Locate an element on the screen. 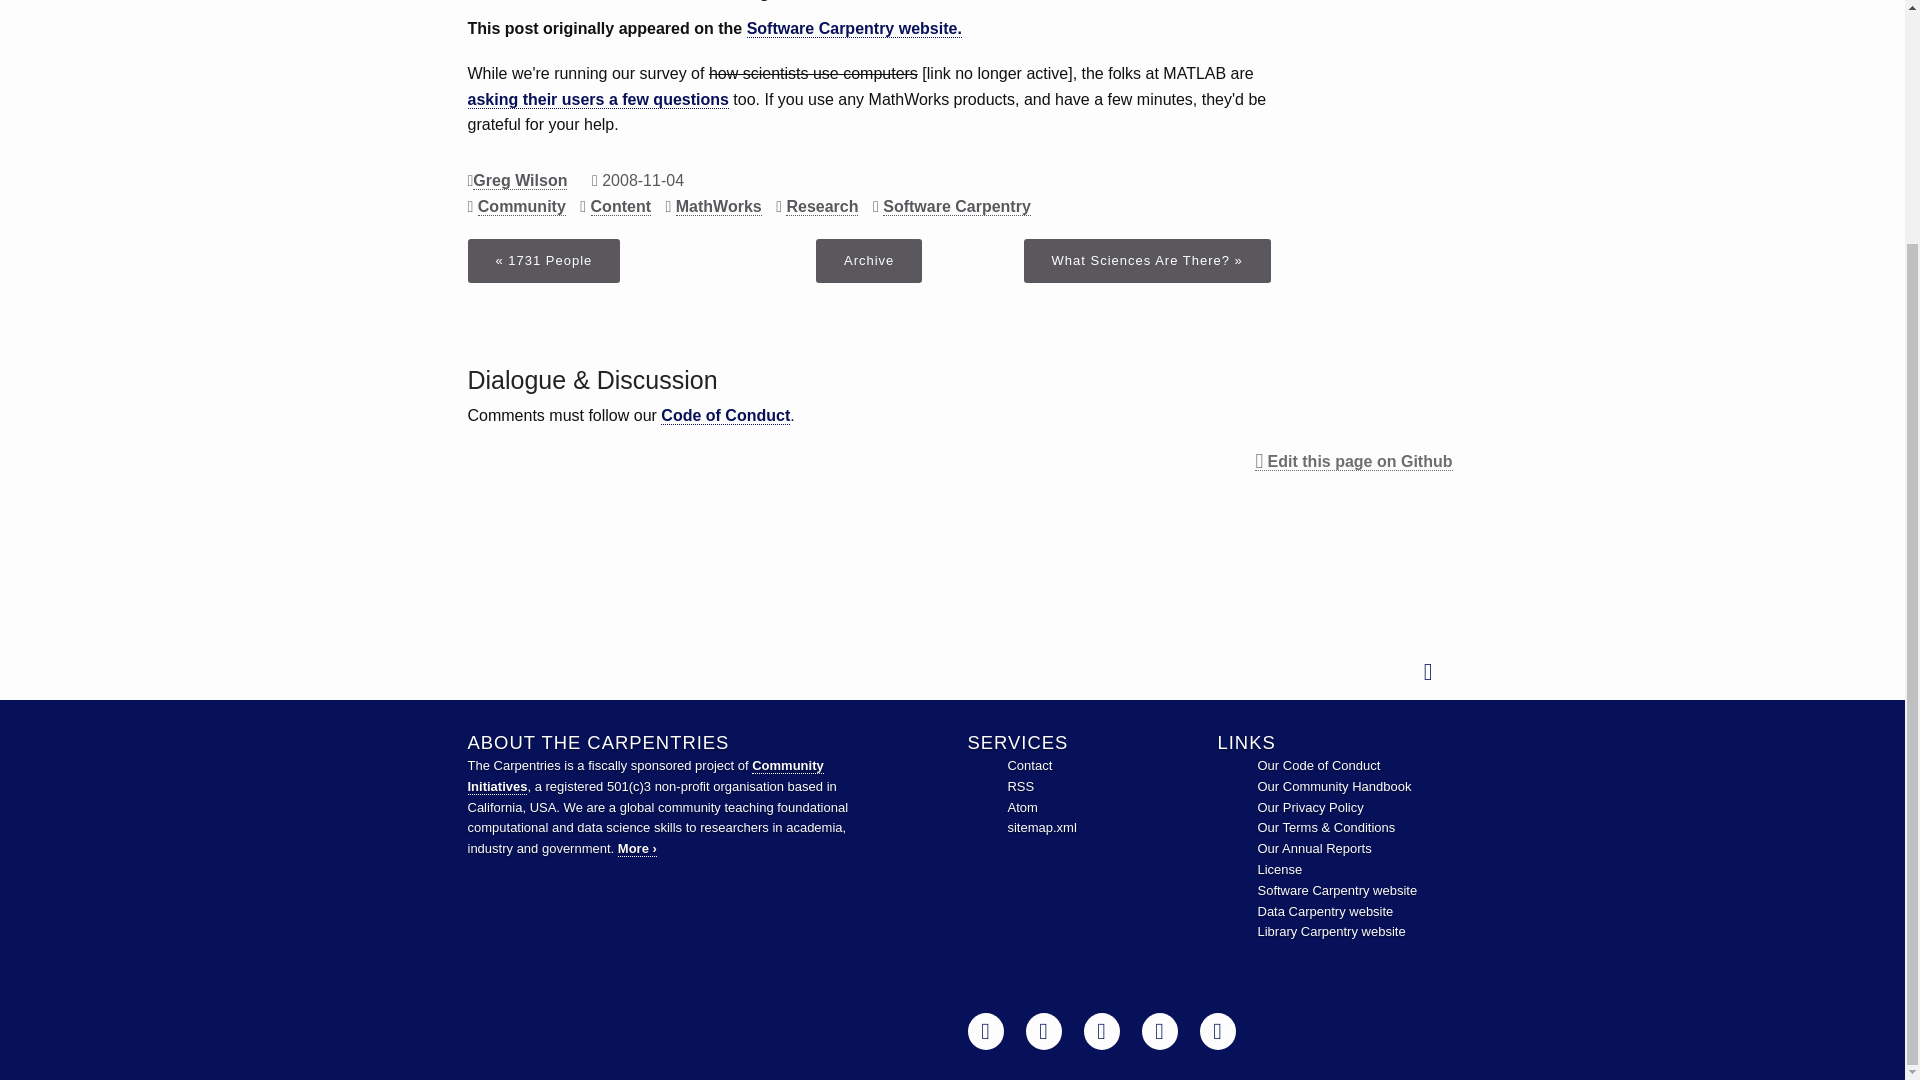  EQUITY, INCLUSION, AND ACCESSIBILITY is located at coordinates (170, 122).